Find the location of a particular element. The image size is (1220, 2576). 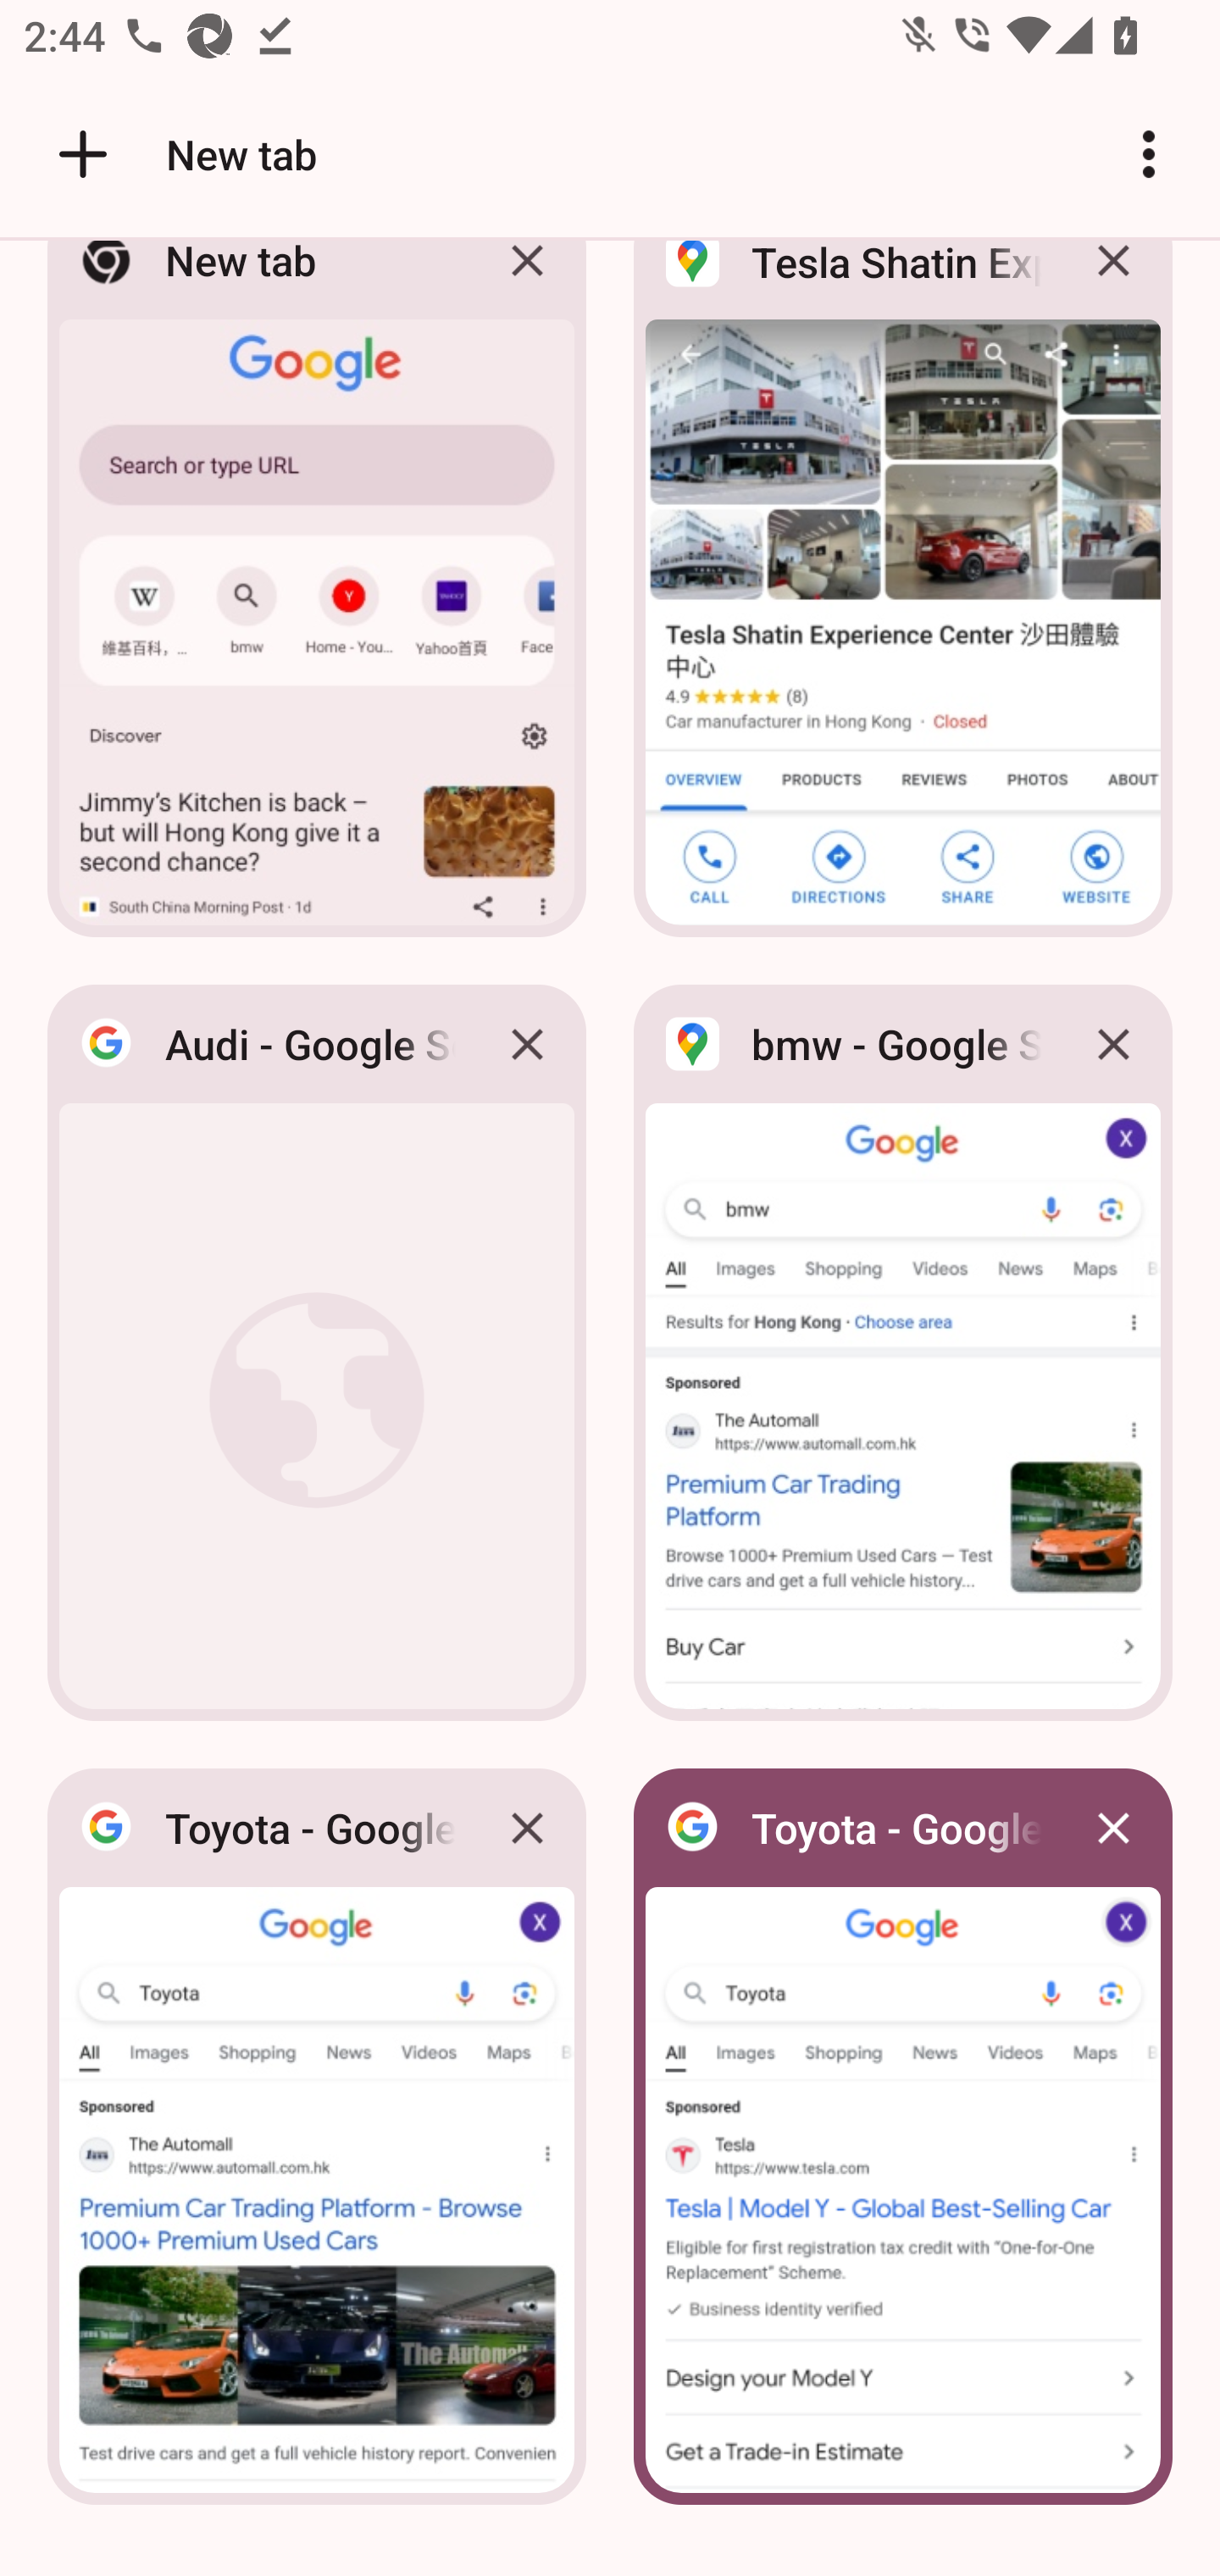

New tab is located at coordinates (182, 154).